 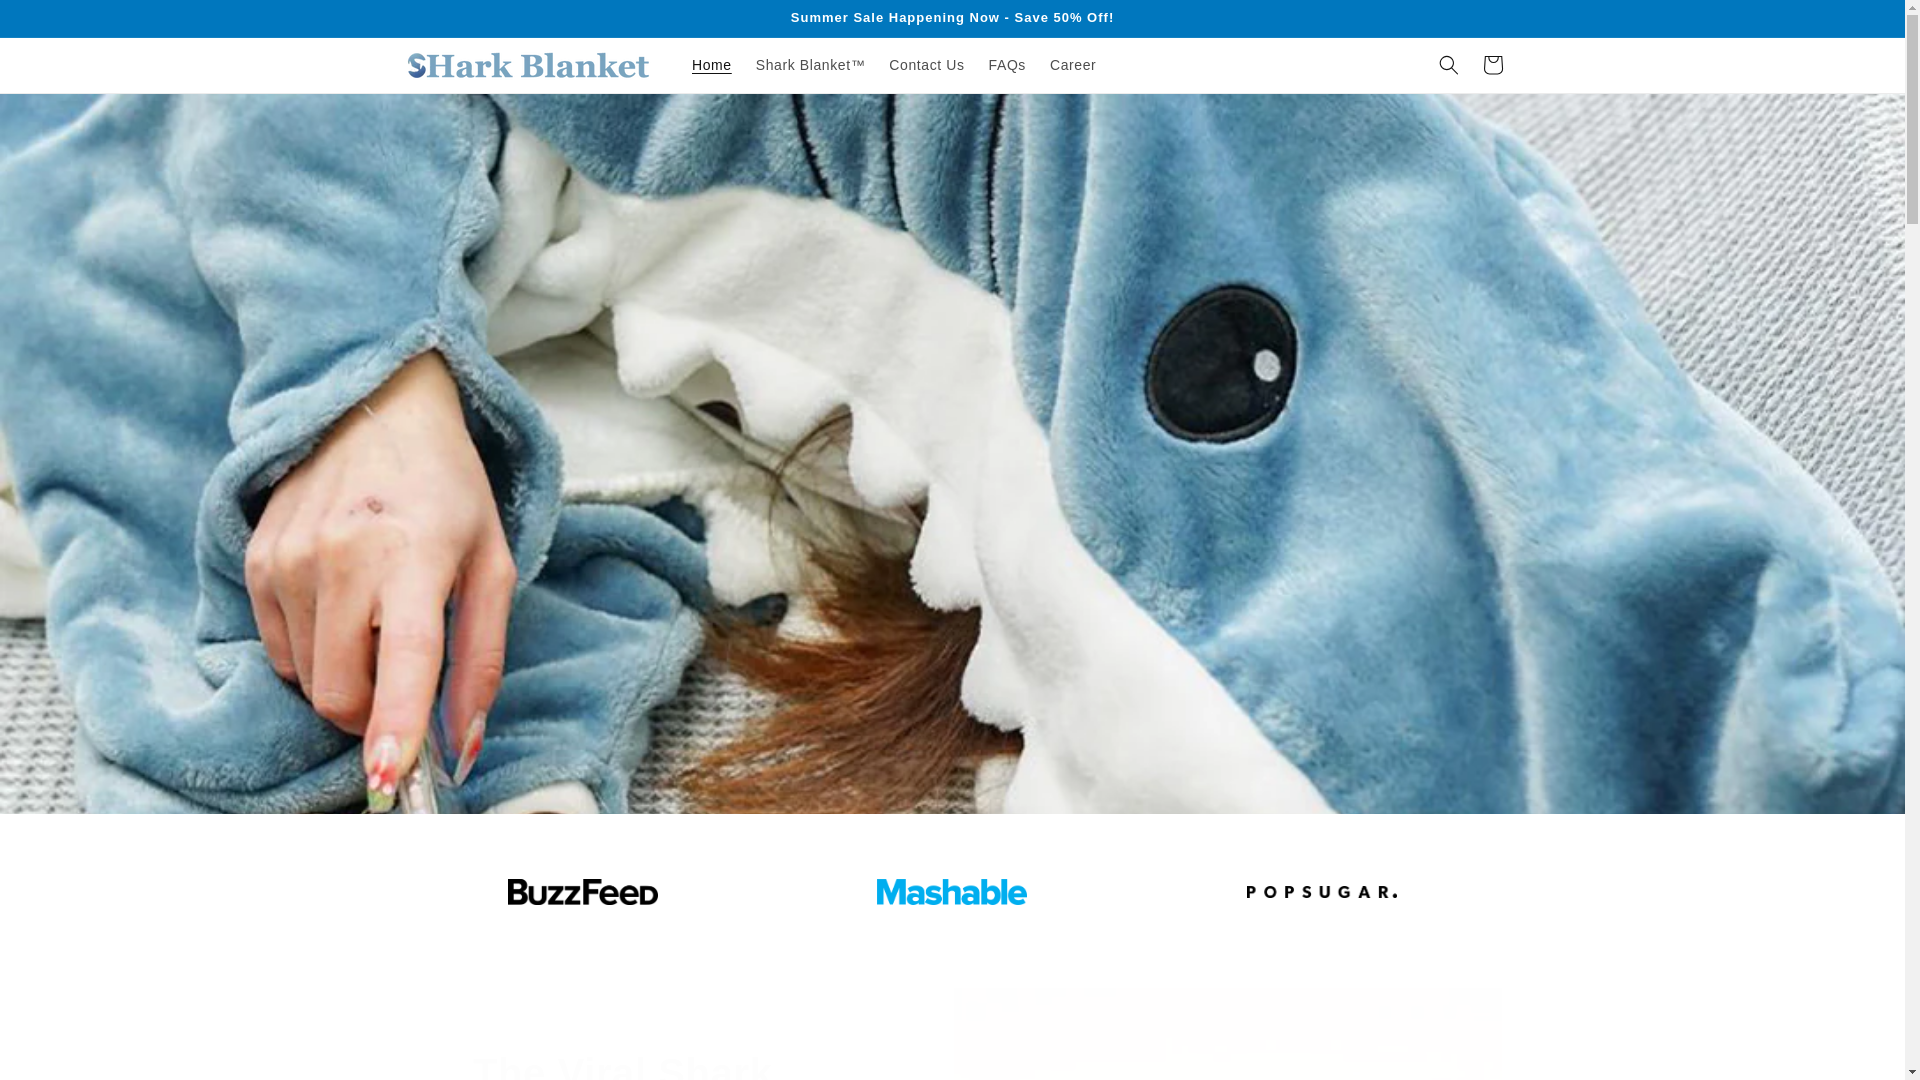 What do you see at coordinates (1492, 65) in the screenshot?
I see `Home` at bounding box center [1492, 65].